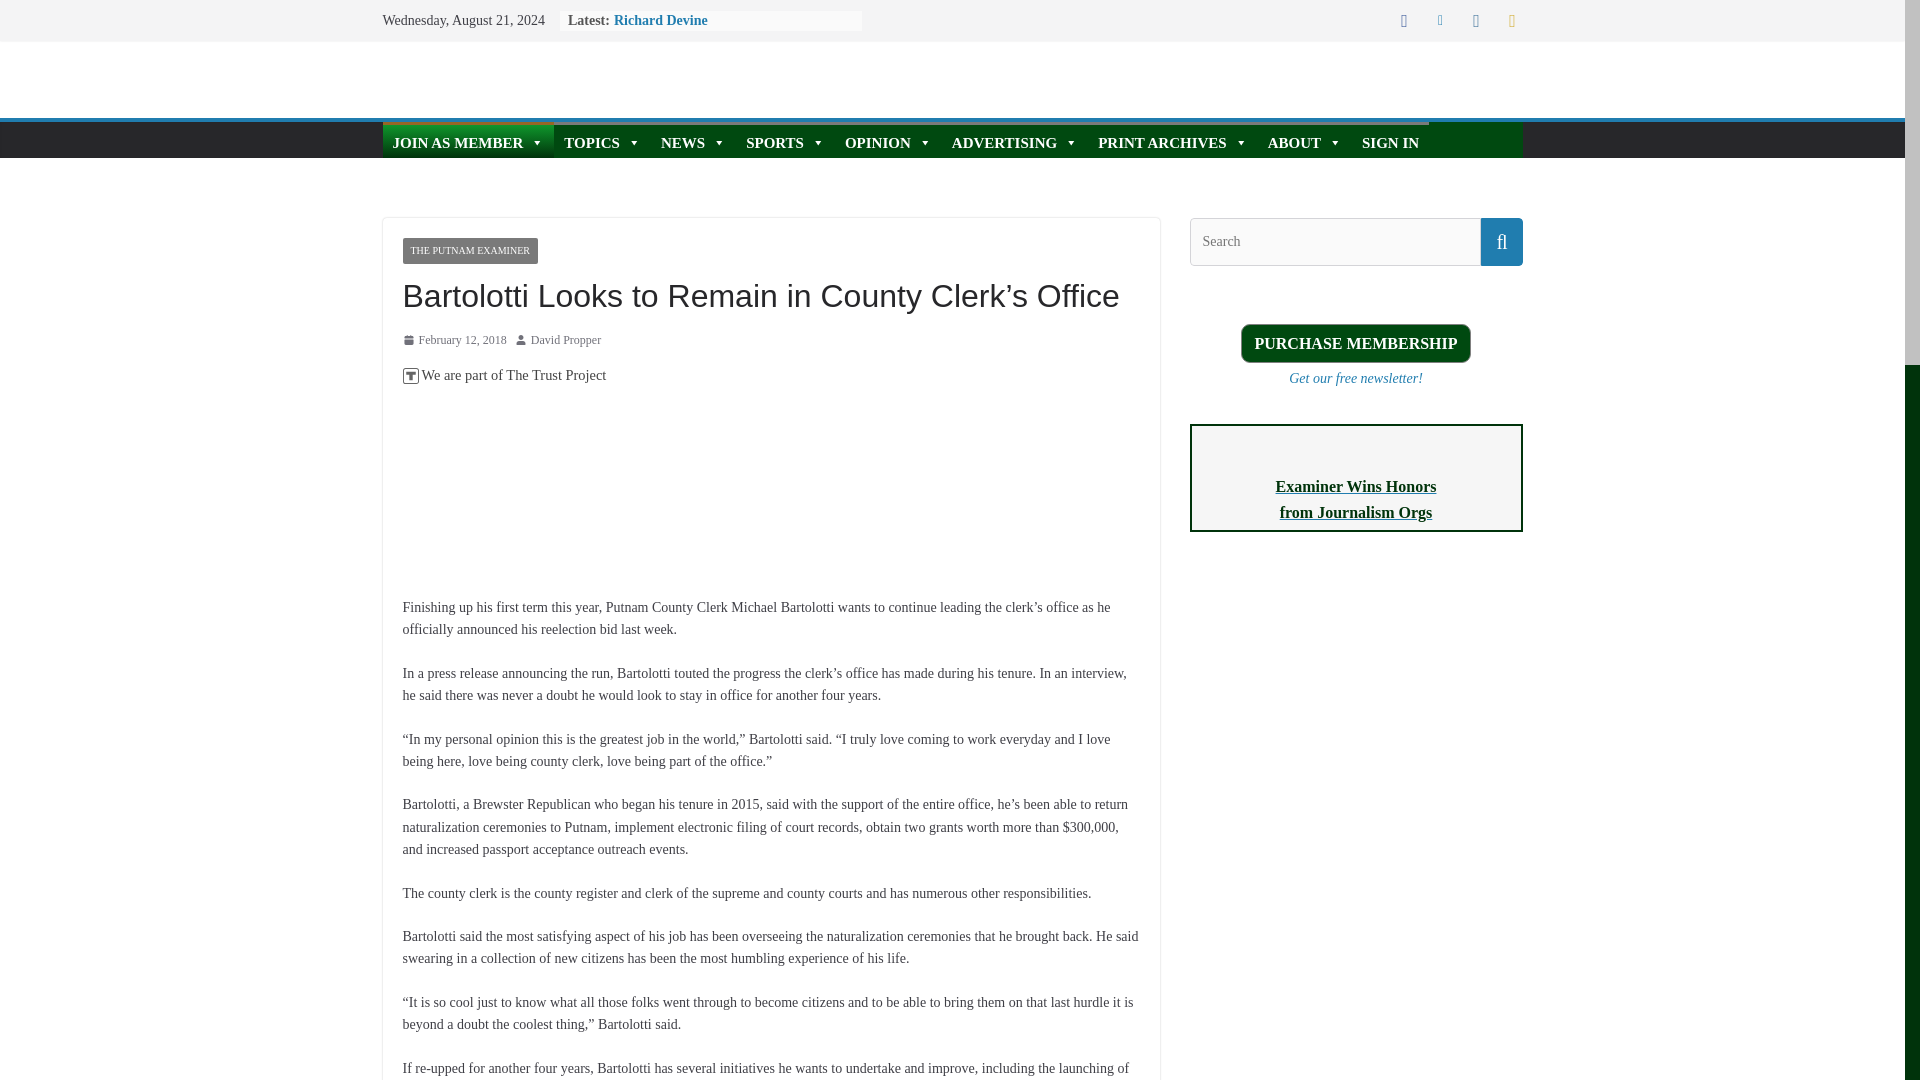 This screenshot has width=1920, height=1080. What do you see at coordinates (566, 341) in the screenshot?
I see `David Propper` at bounding box center [566, 341].